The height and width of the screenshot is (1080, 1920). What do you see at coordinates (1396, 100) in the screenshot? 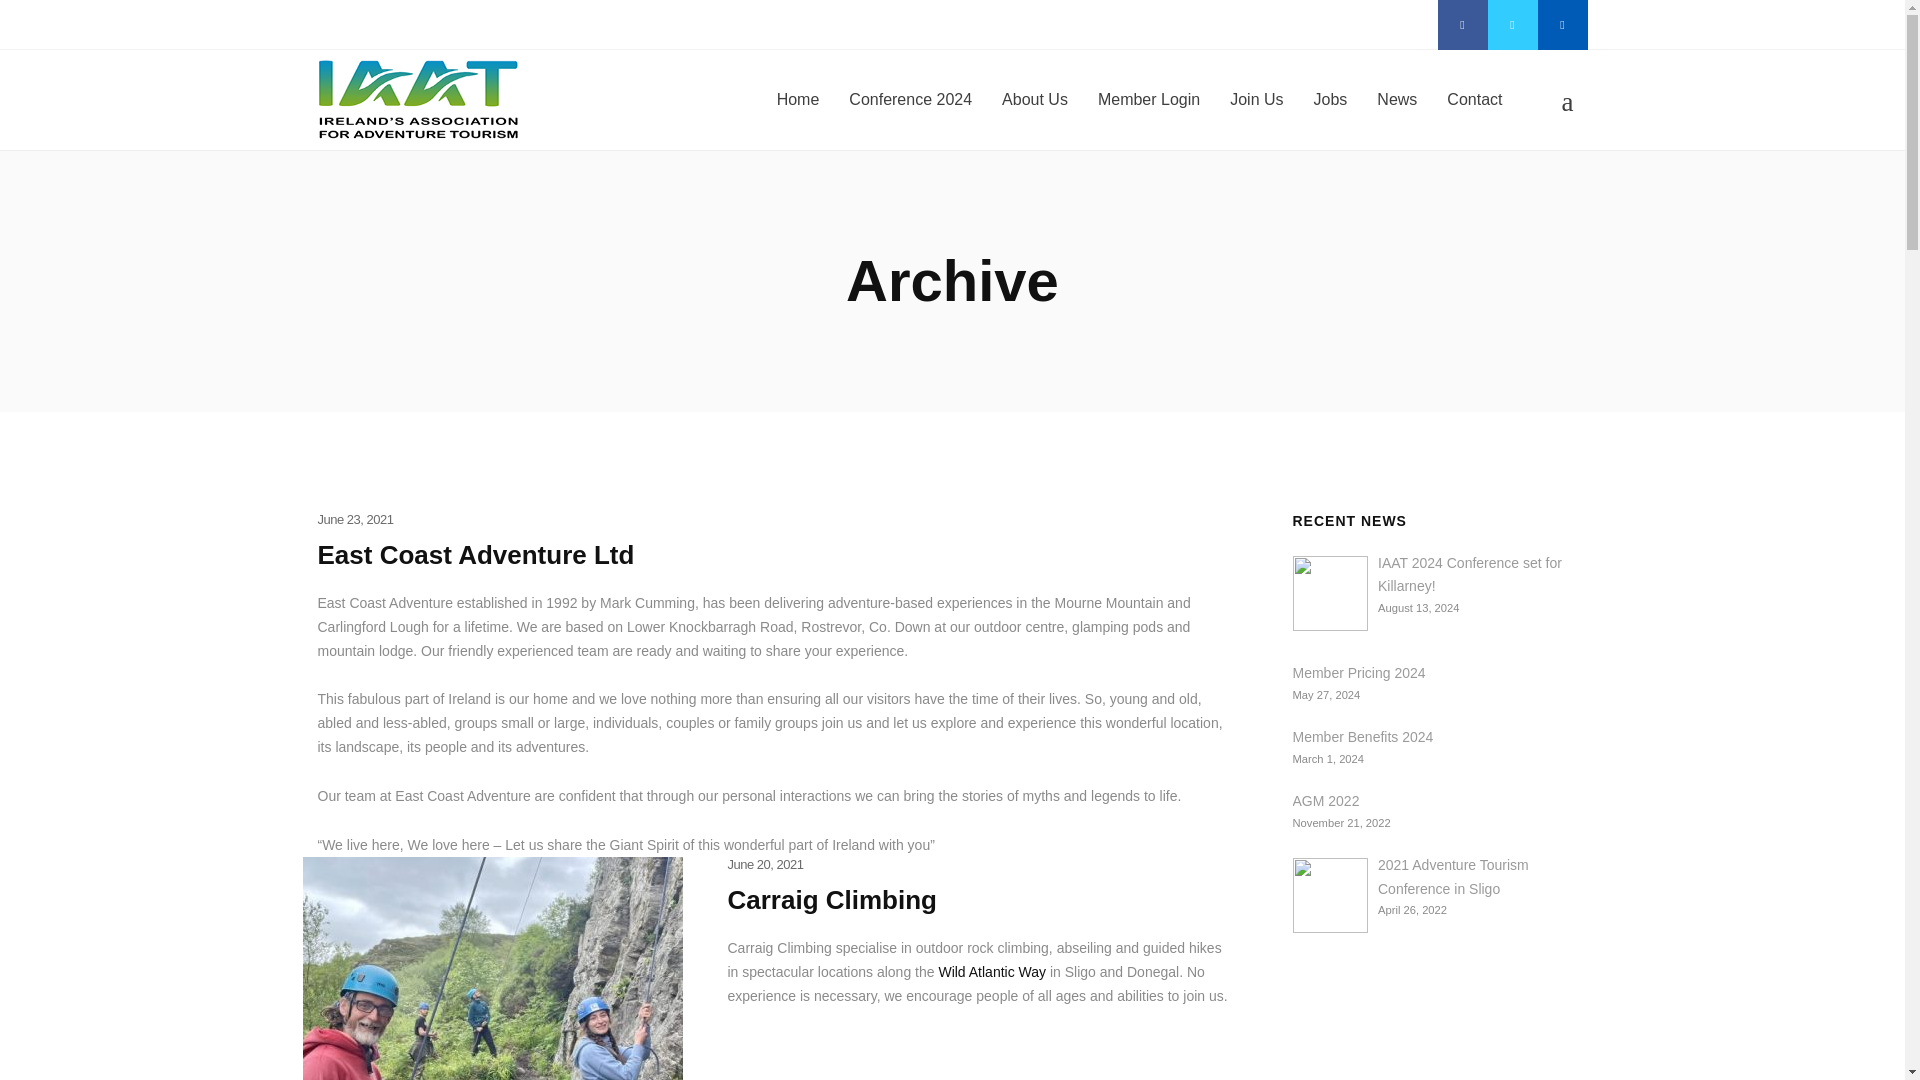
I see `News` at bounding box center [1396, 100].